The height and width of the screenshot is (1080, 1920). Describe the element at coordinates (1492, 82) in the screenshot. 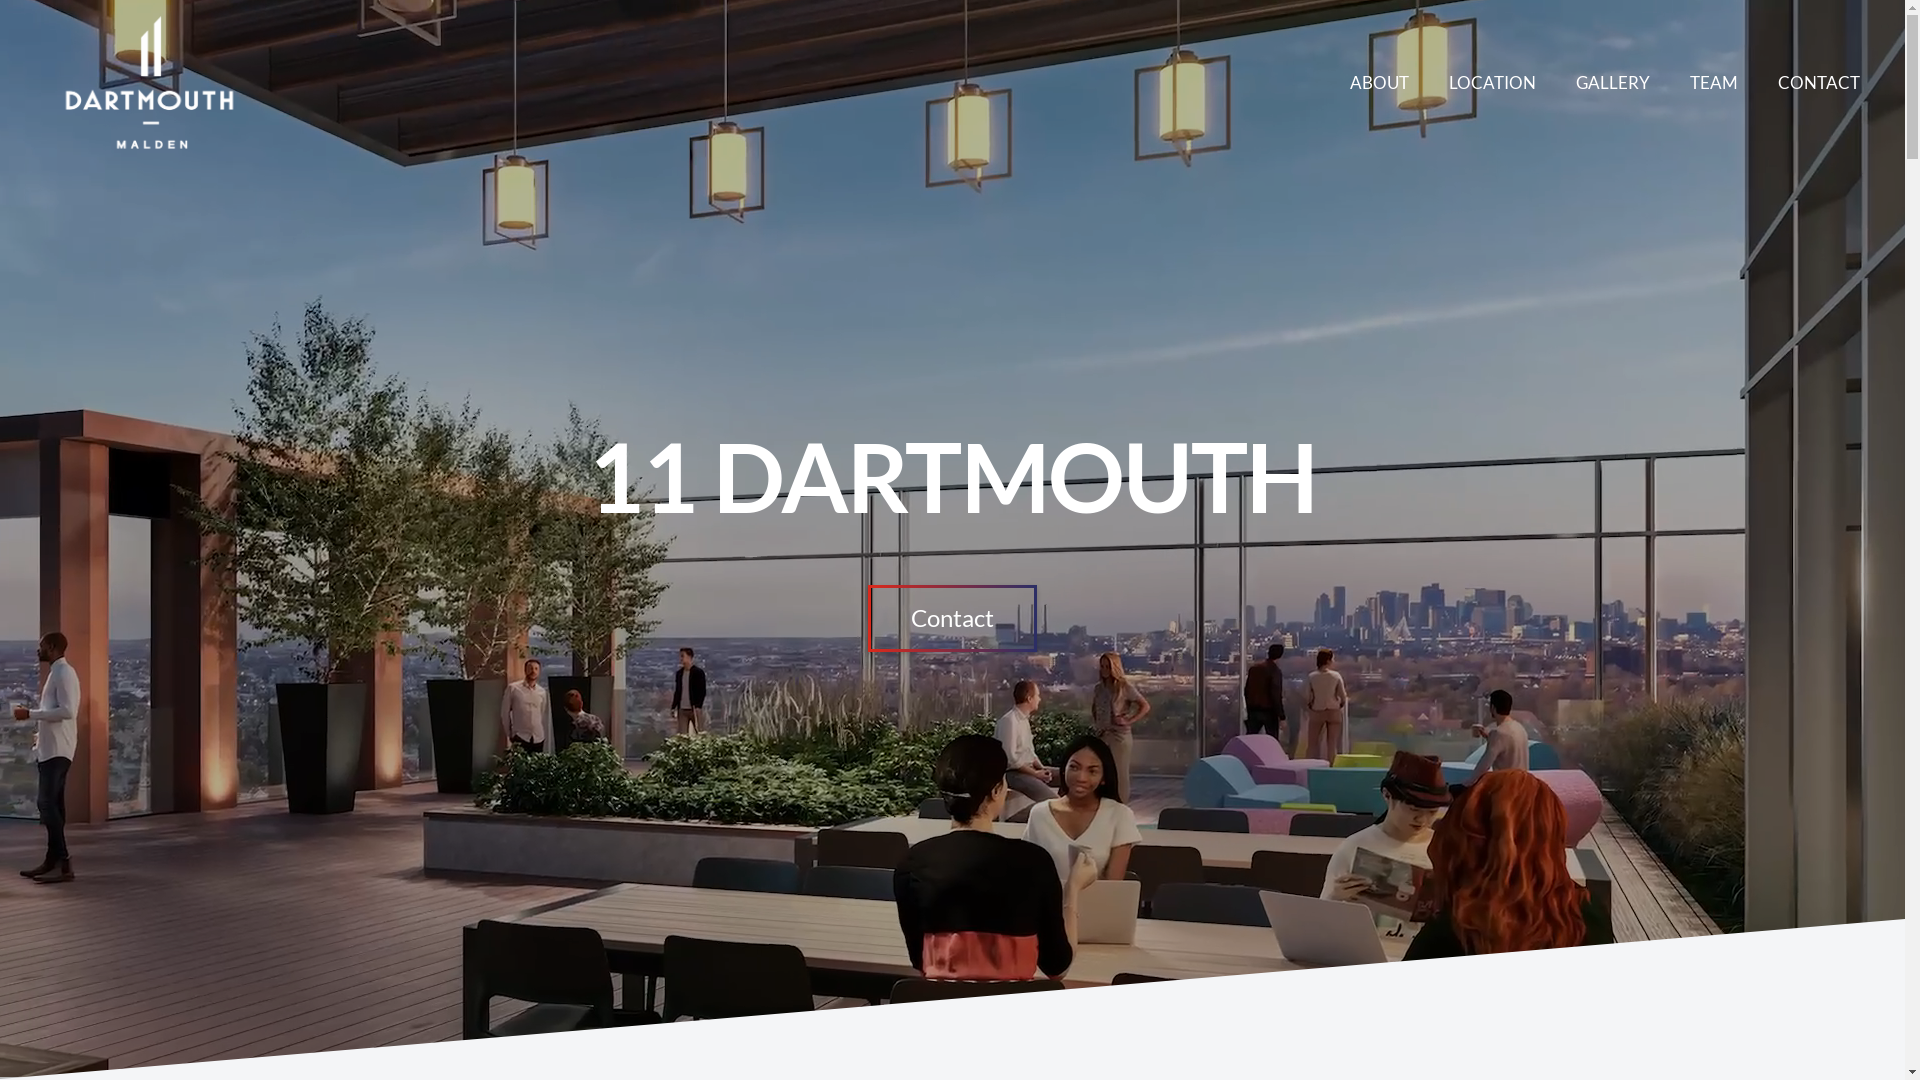

I see `LOCATION` at that location.